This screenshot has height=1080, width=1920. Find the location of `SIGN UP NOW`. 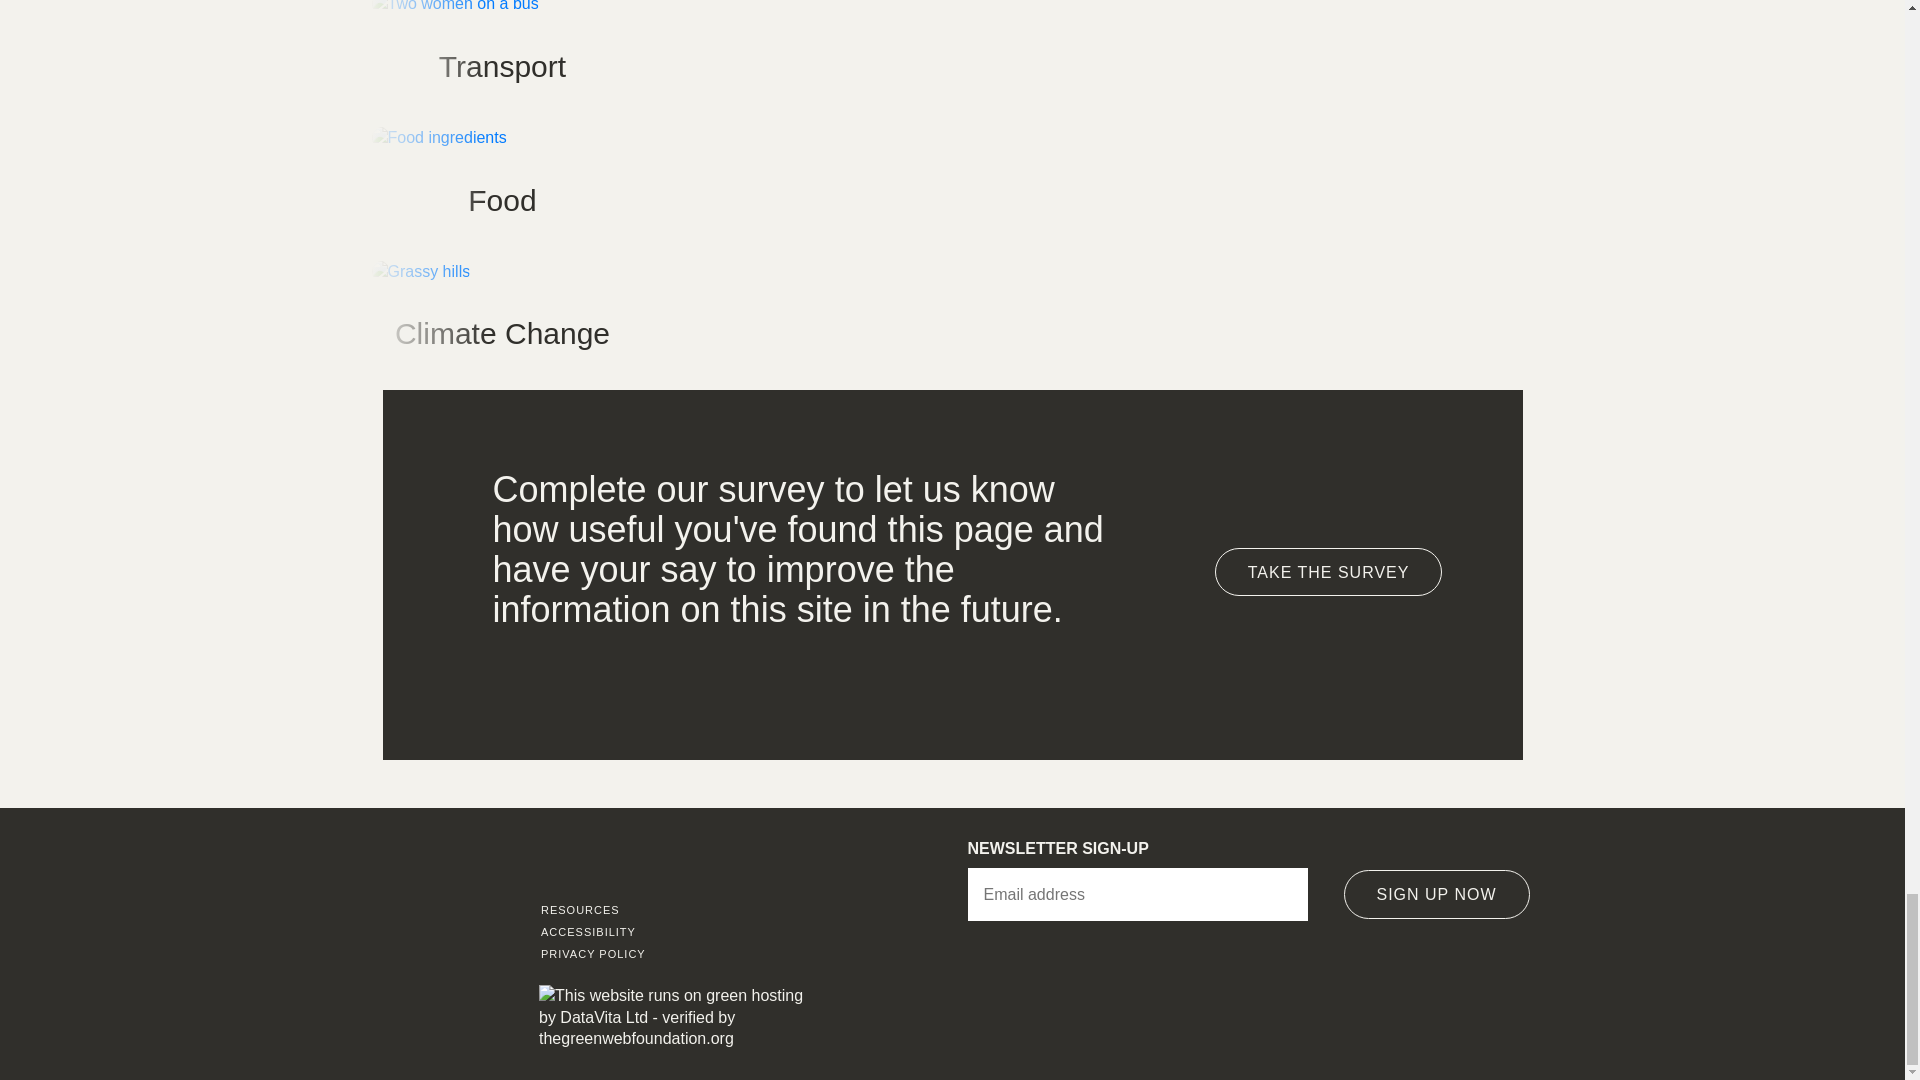

SIGN UP NOW is located at coordinates (1437, 894).